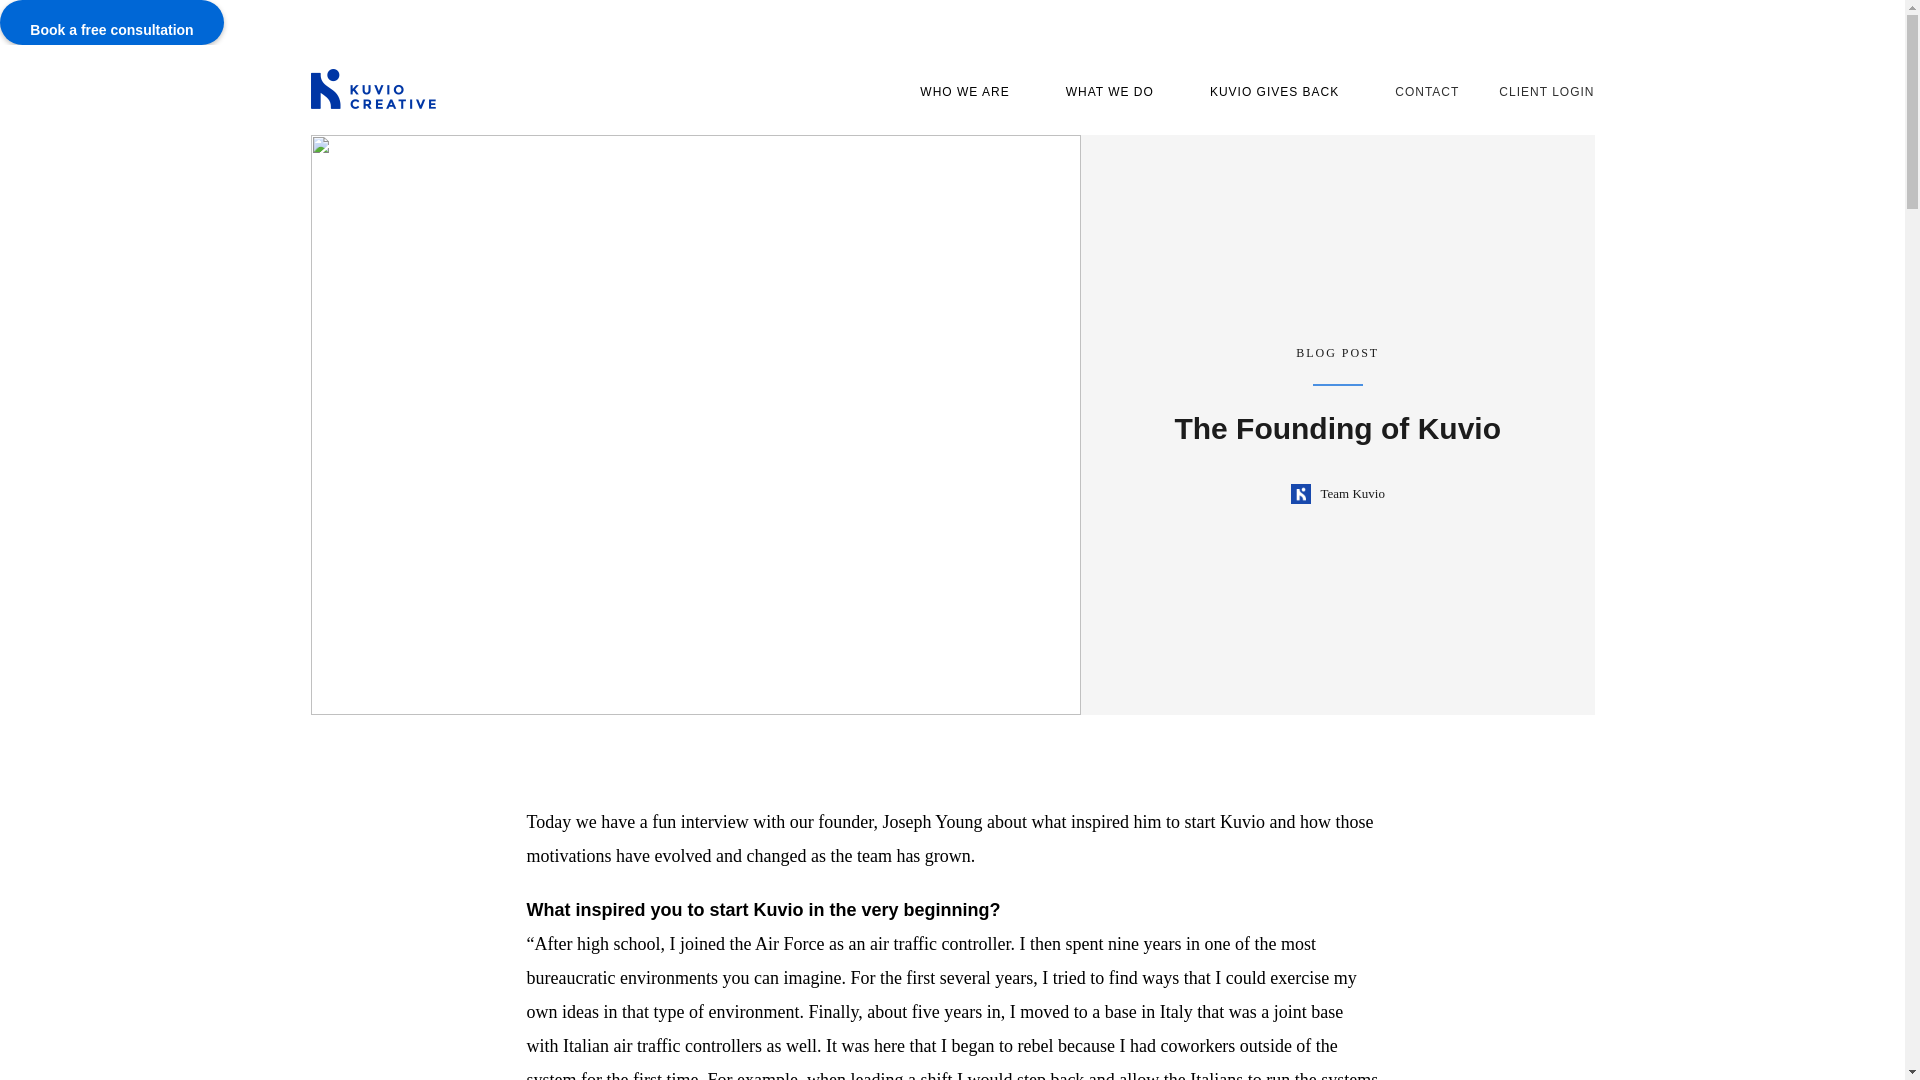  What do you see at coordinates (1097, 92) in the screenshot?
I see `WHAT WE DO` at bounding box center [1097, 92].